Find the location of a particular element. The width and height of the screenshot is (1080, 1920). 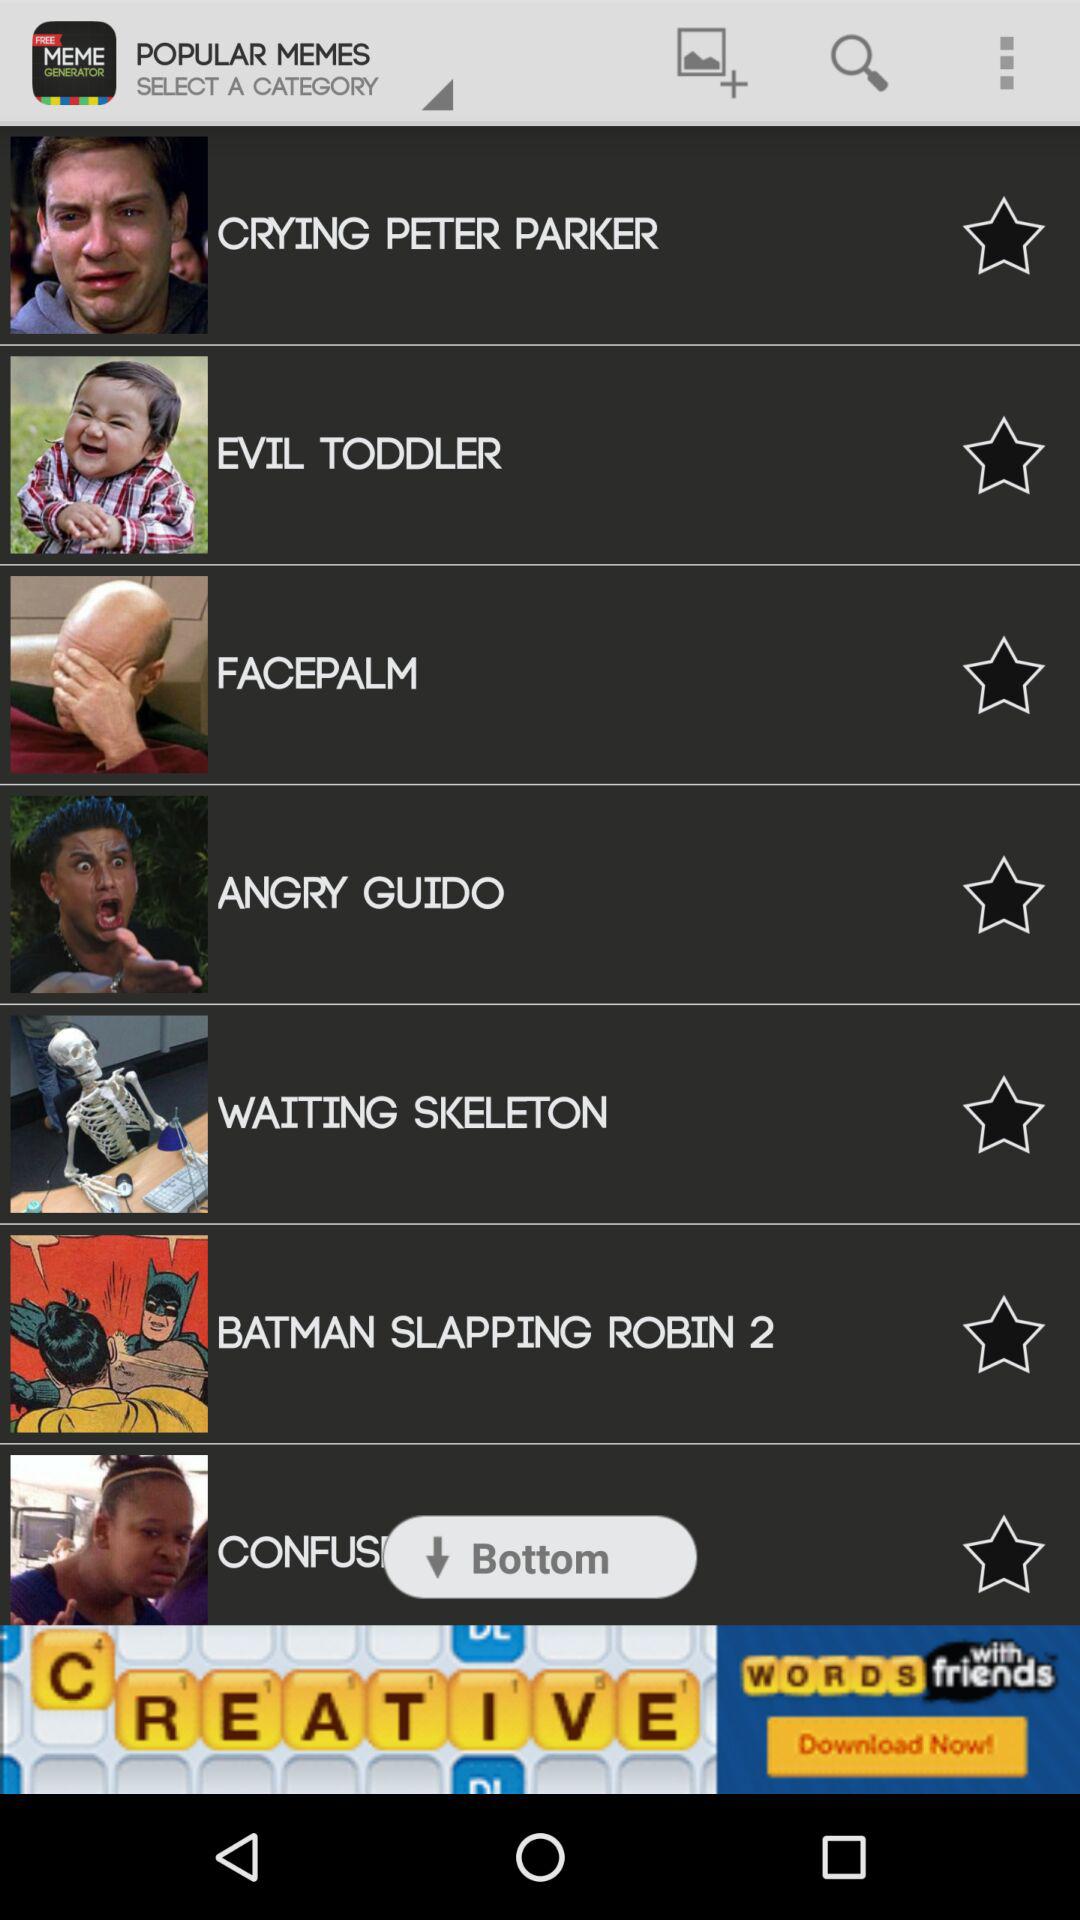

add to favels is located at coordinates (1004, 1554).